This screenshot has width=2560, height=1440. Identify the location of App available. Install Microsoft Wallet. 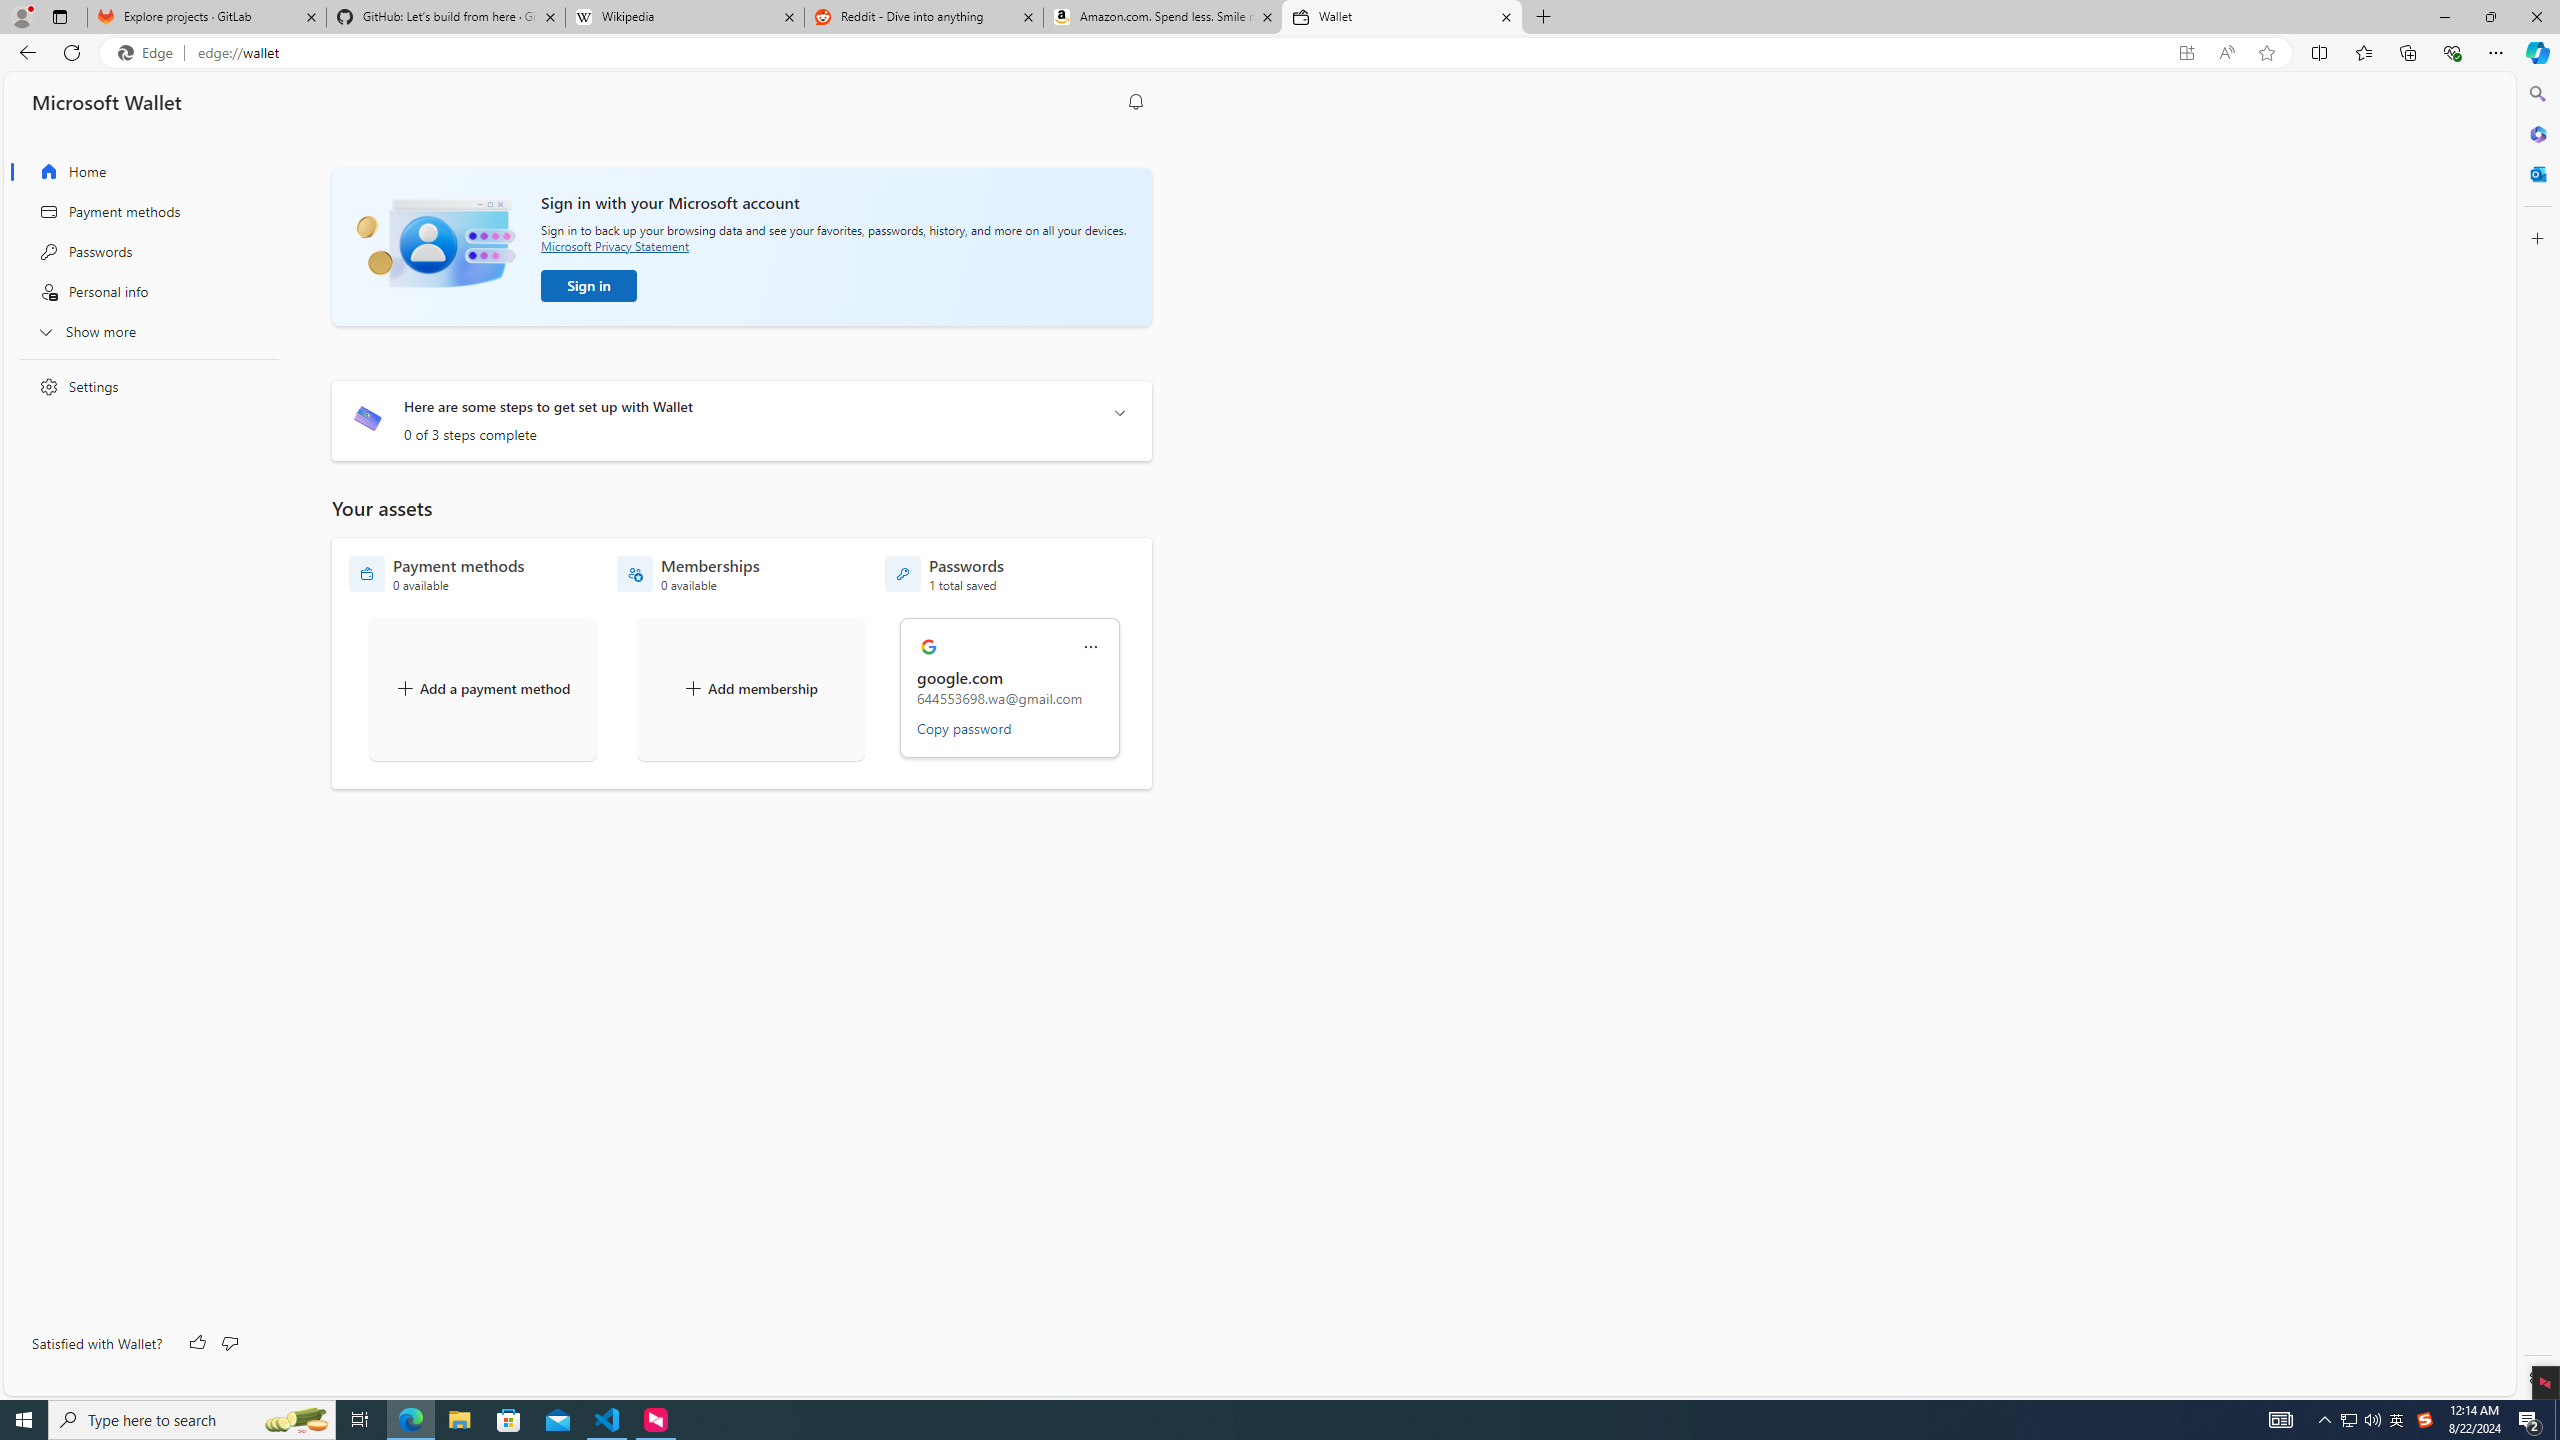
(2186, 53).